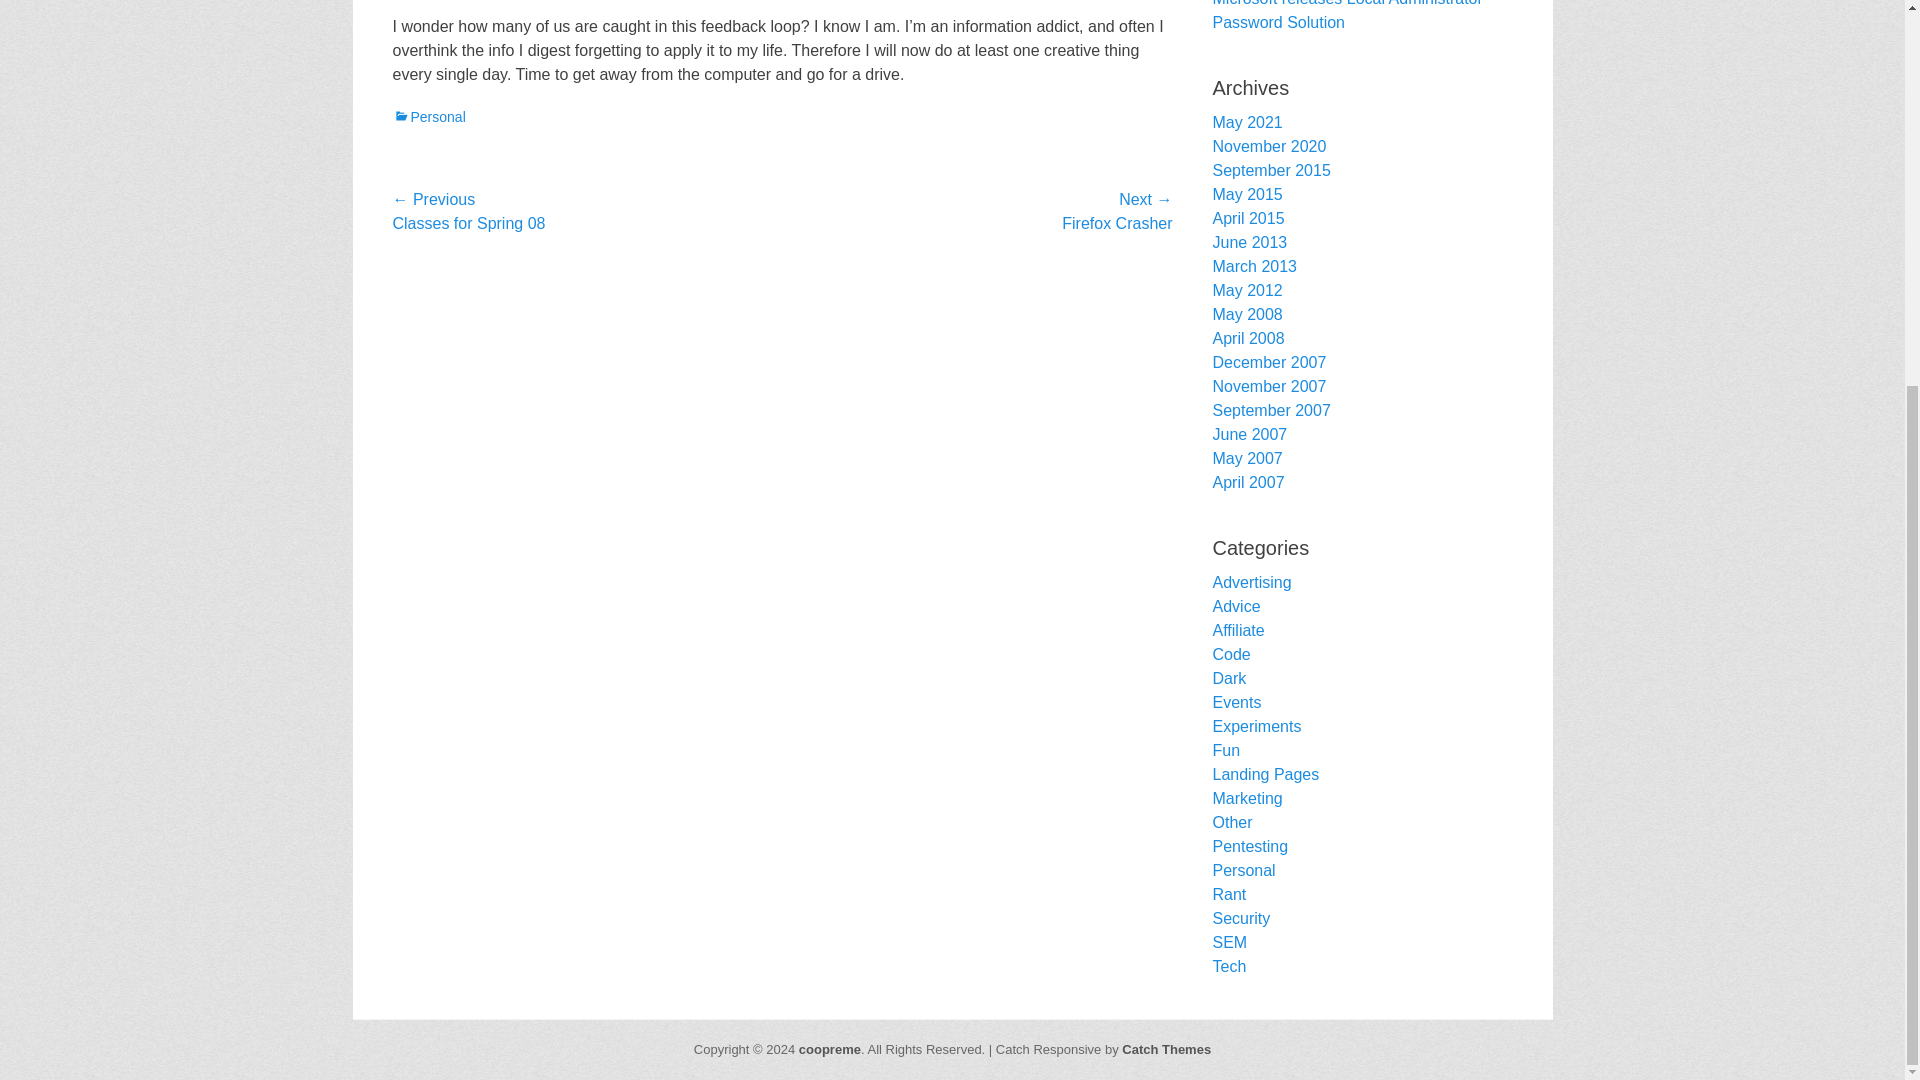 Image resolution: width=1920 pixels, height=1080 pixels. Describe the element at coordinates (1346, 16) in the screenshot. I see `Microsoft releases Local Administrator Password Solution` at that location.